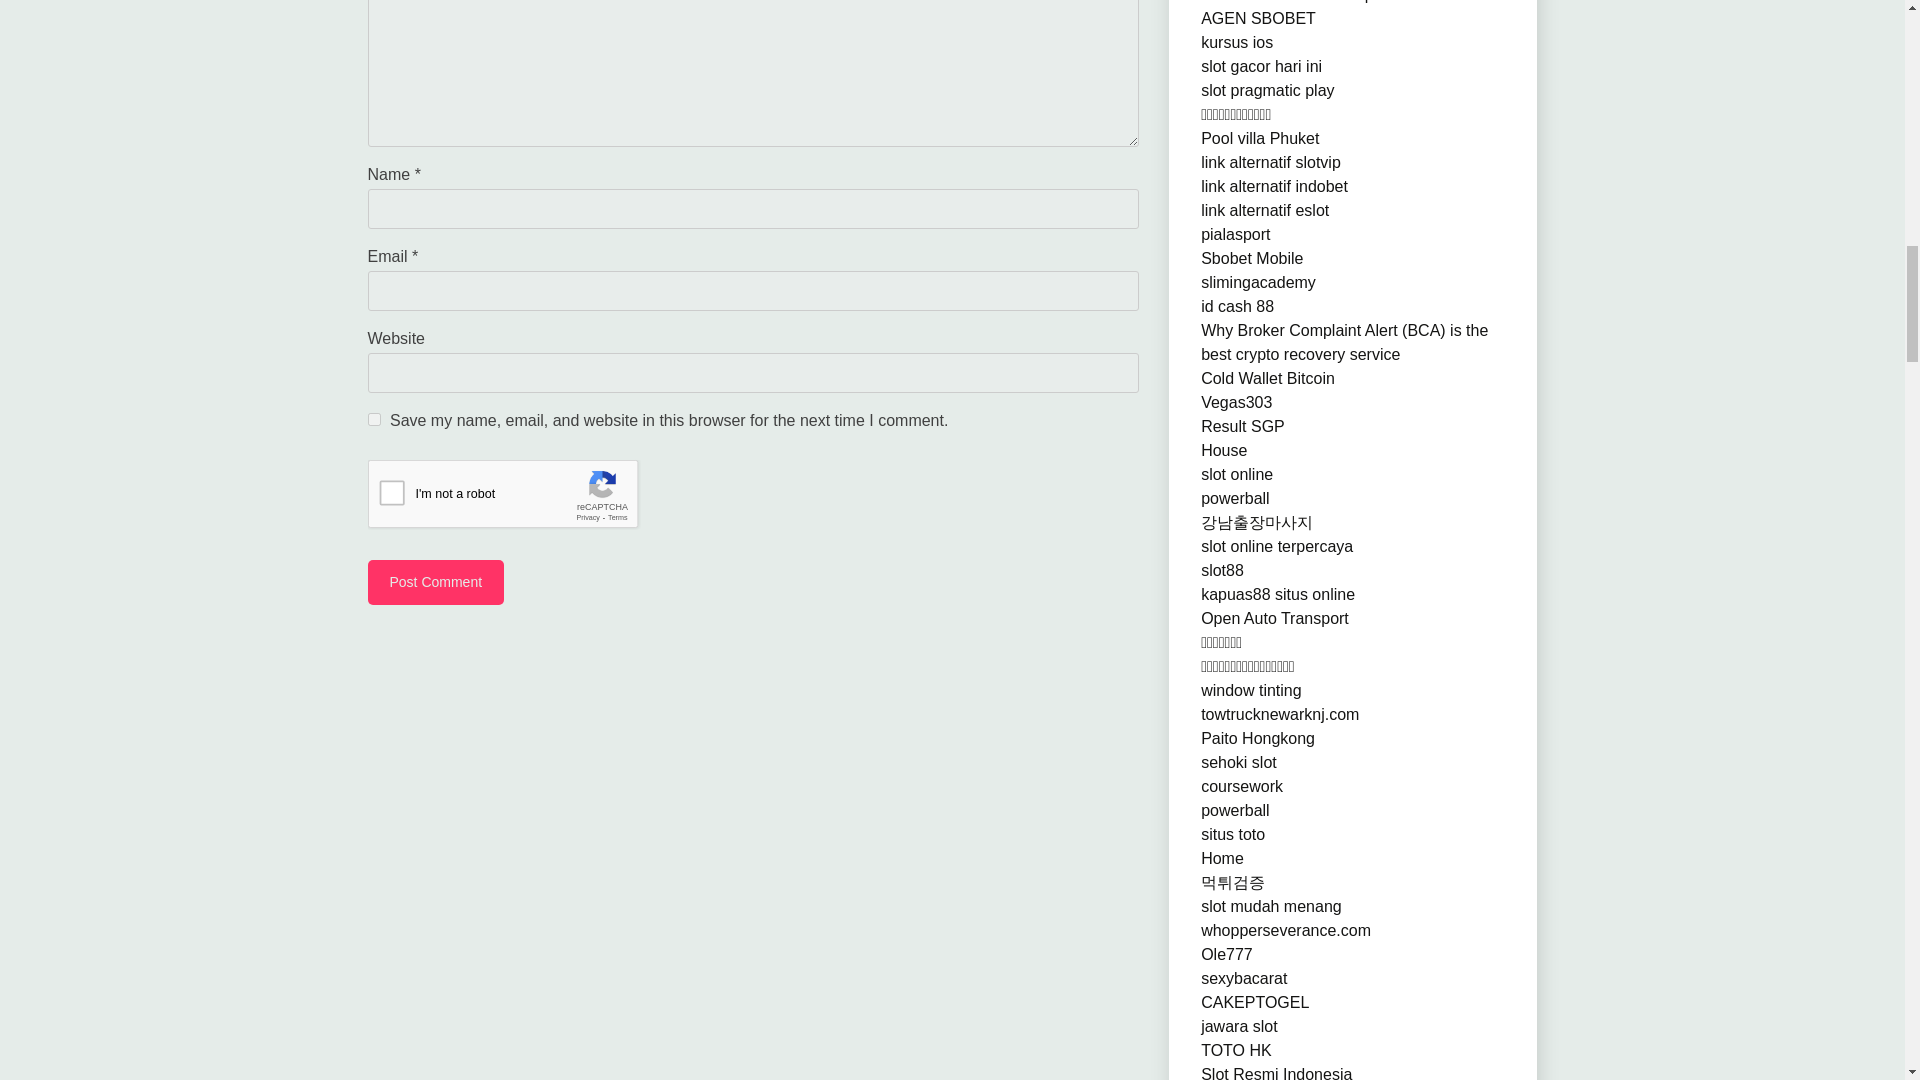 This screenshot has height=1080, width=1920. I want to click on Post Comment, so click(436, 582).